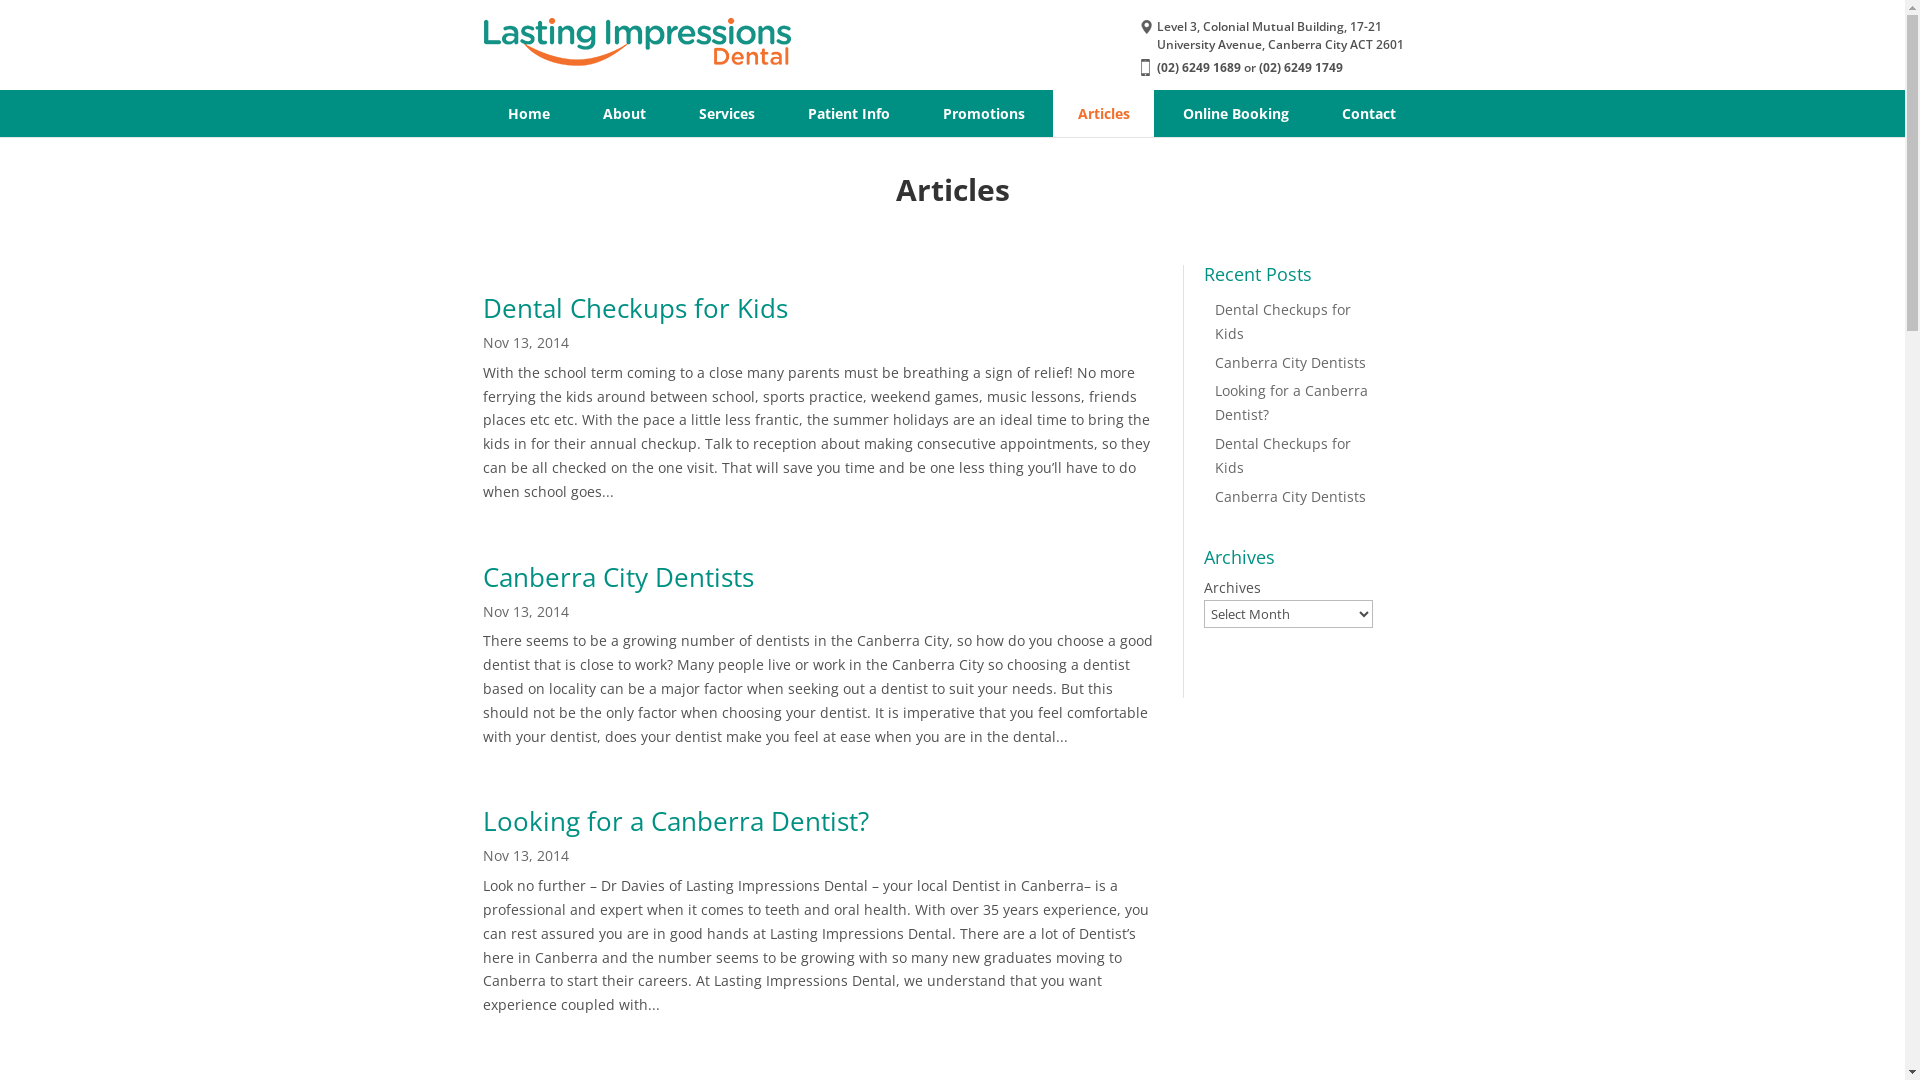 The image size is (1920, 1080). Describe the element at coordinates (1290, 362) in the screenshot. I see `Canberra City Dentists` at that location.